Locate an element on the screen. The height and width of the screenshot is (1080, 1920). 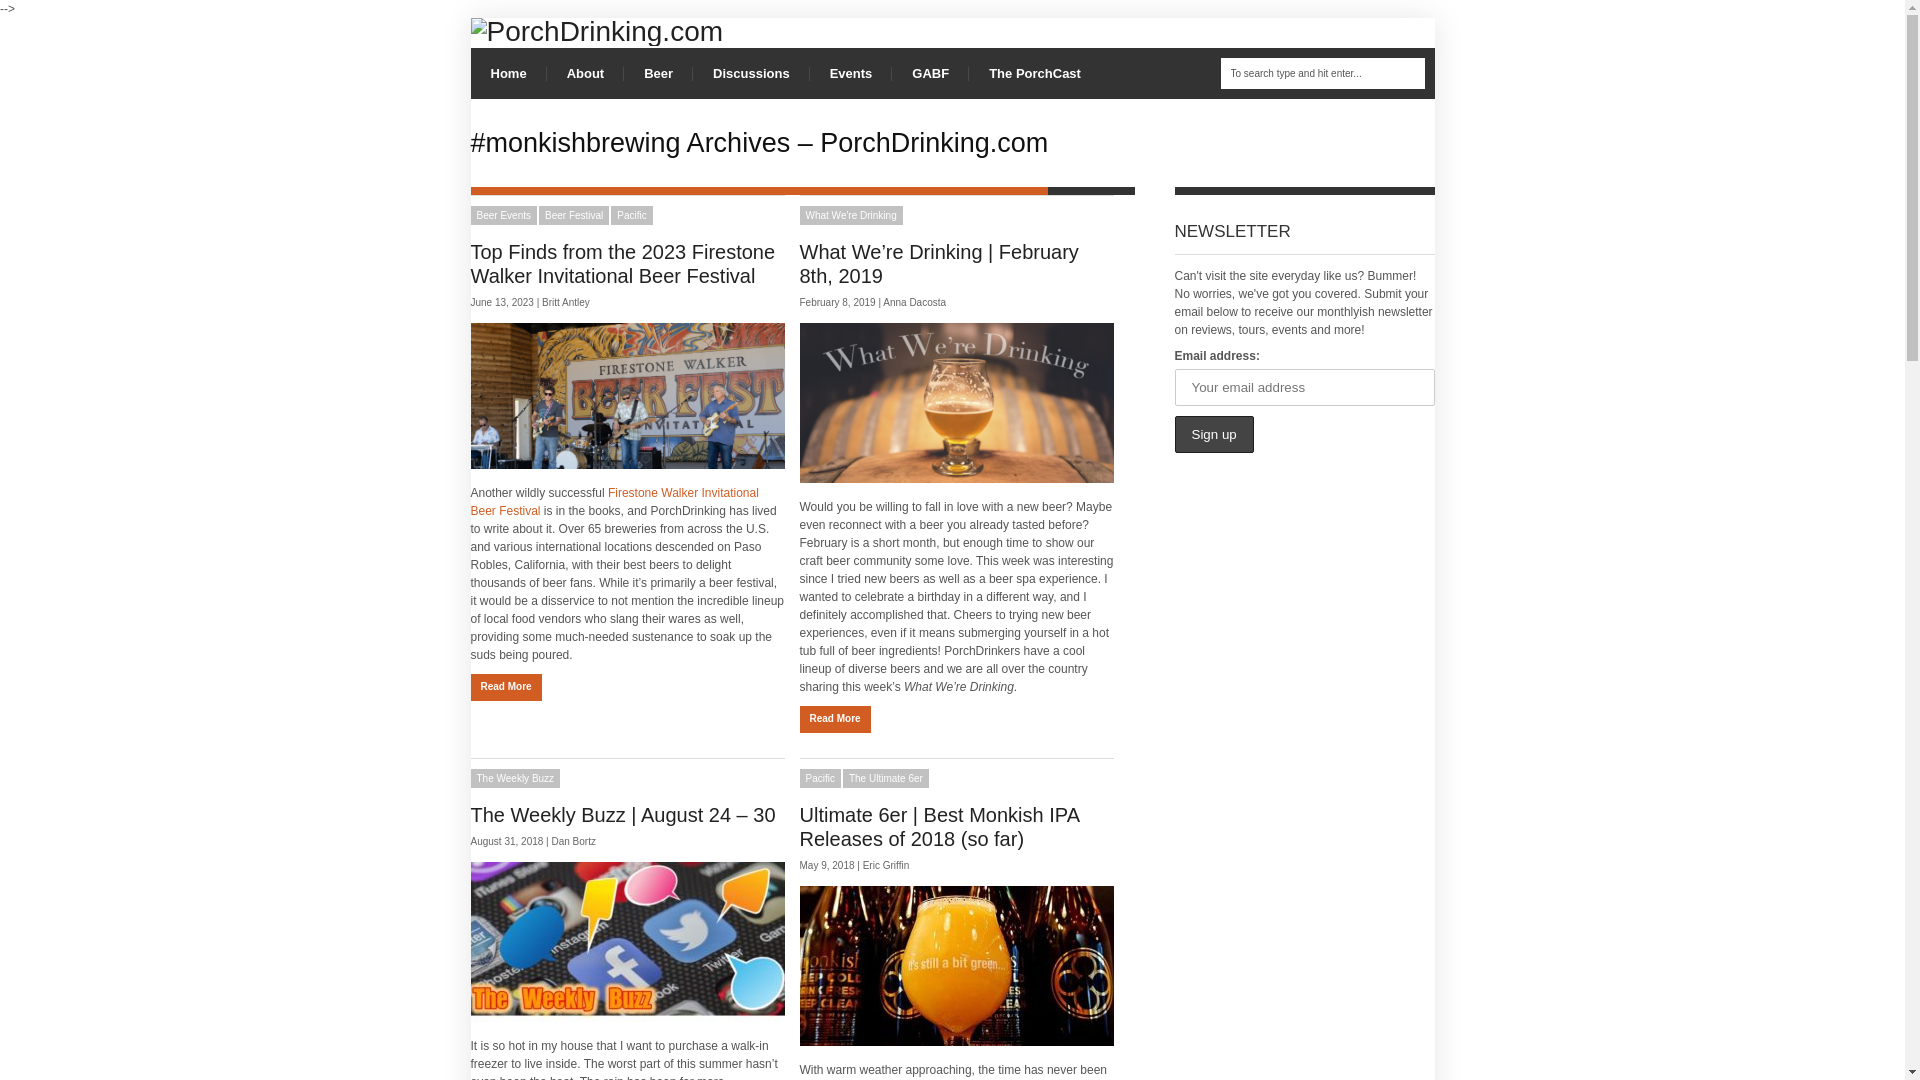
Posts by Eric Griffin is located at coordinates (886, 864).